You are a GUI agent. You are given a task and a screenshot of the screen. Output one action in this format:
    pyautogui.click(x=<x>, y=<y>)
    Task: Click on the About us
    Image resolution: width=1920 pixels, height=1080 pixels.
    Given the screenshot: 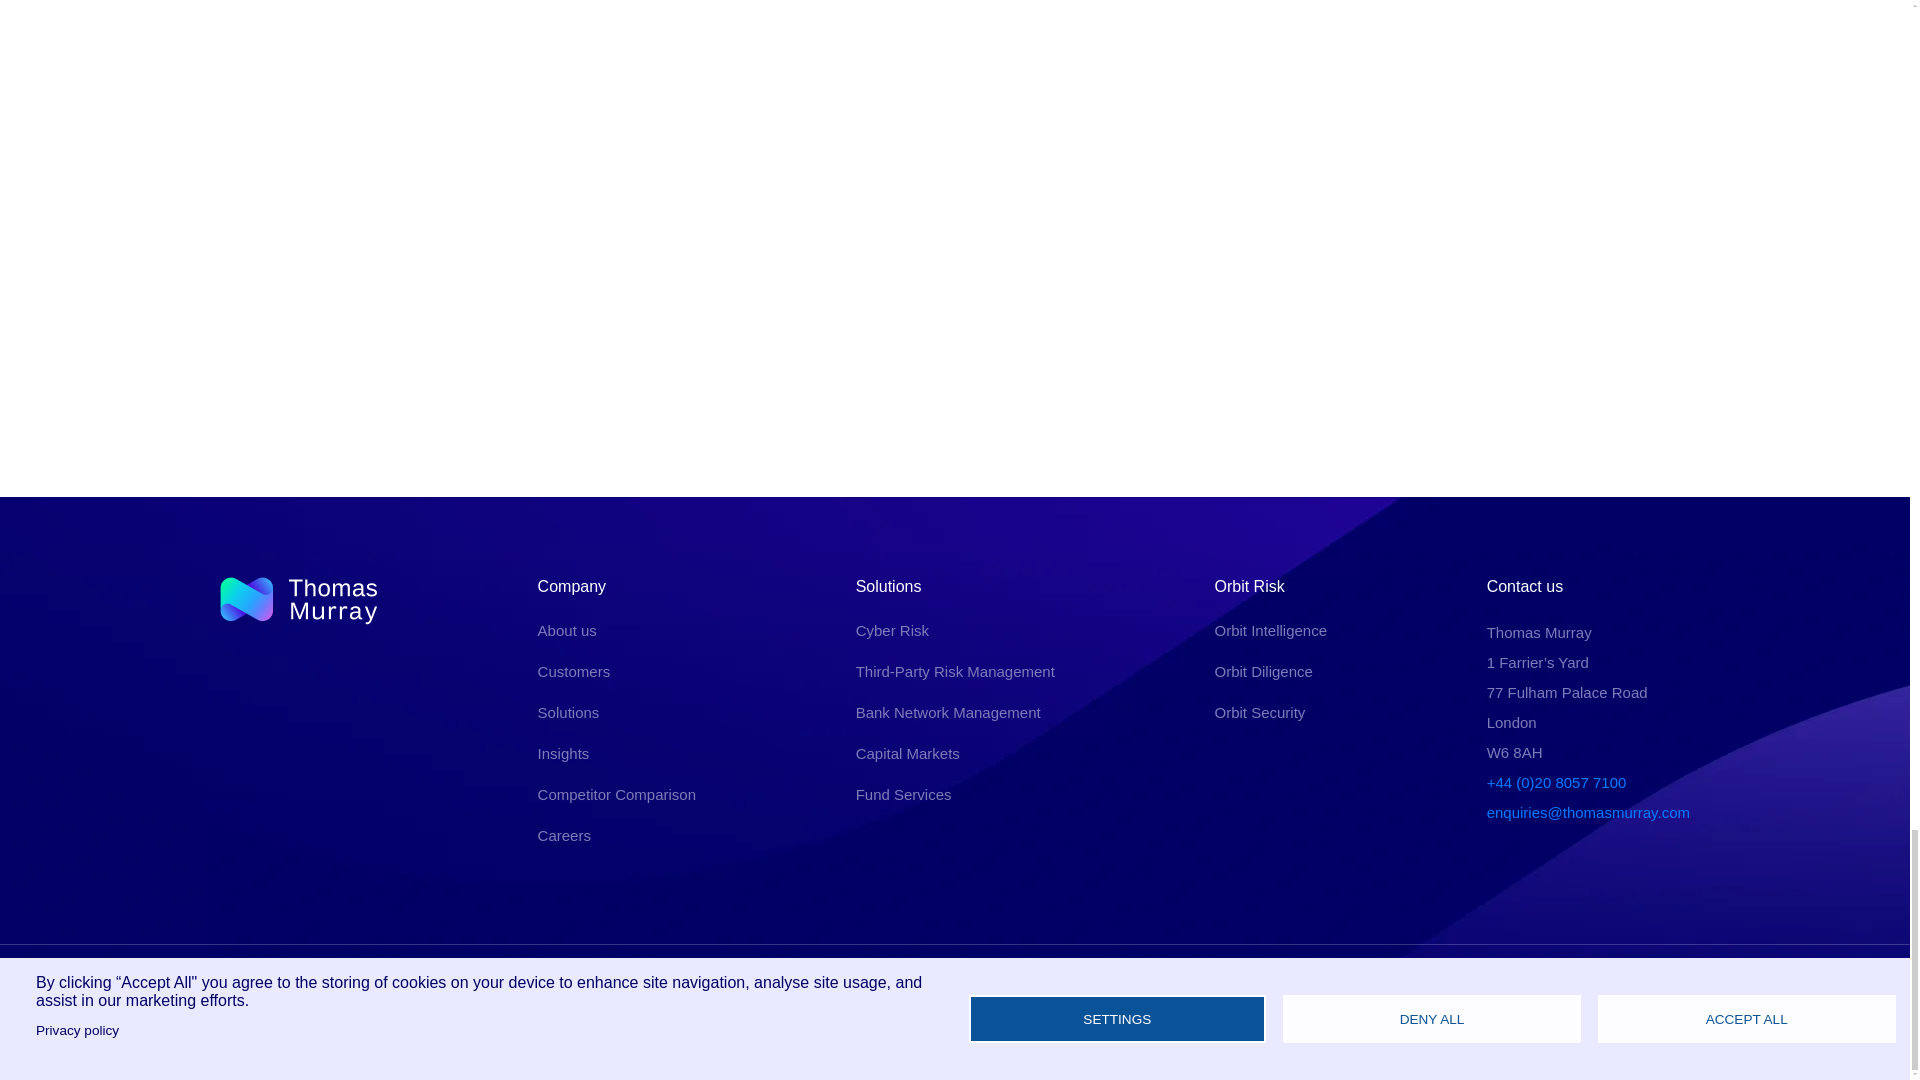 What is the action you would take?
    pyautogui.click(x=567, y=630)
    